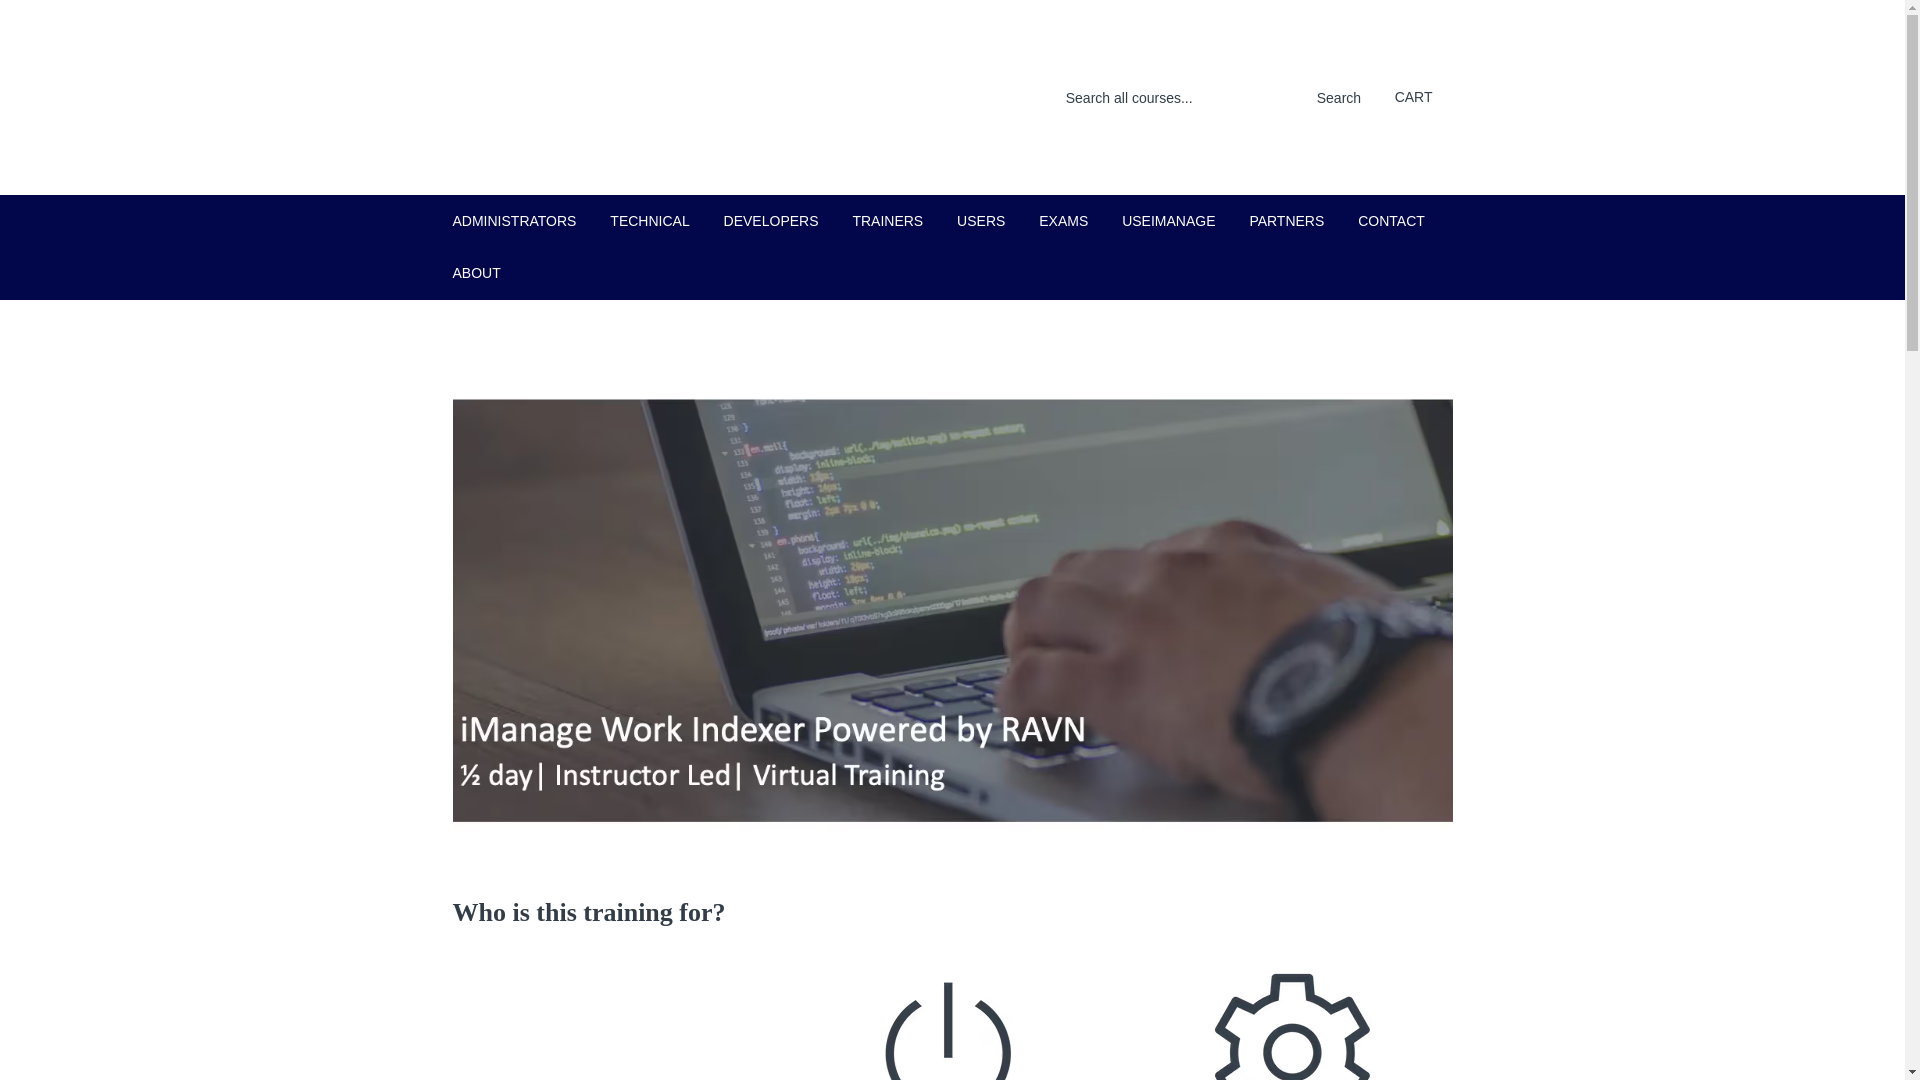 The image size is (1920, 1080). What do you see at coordinates (1333, 98) in the screenshot?
I see `Search` at bounding box center [1333, 98].